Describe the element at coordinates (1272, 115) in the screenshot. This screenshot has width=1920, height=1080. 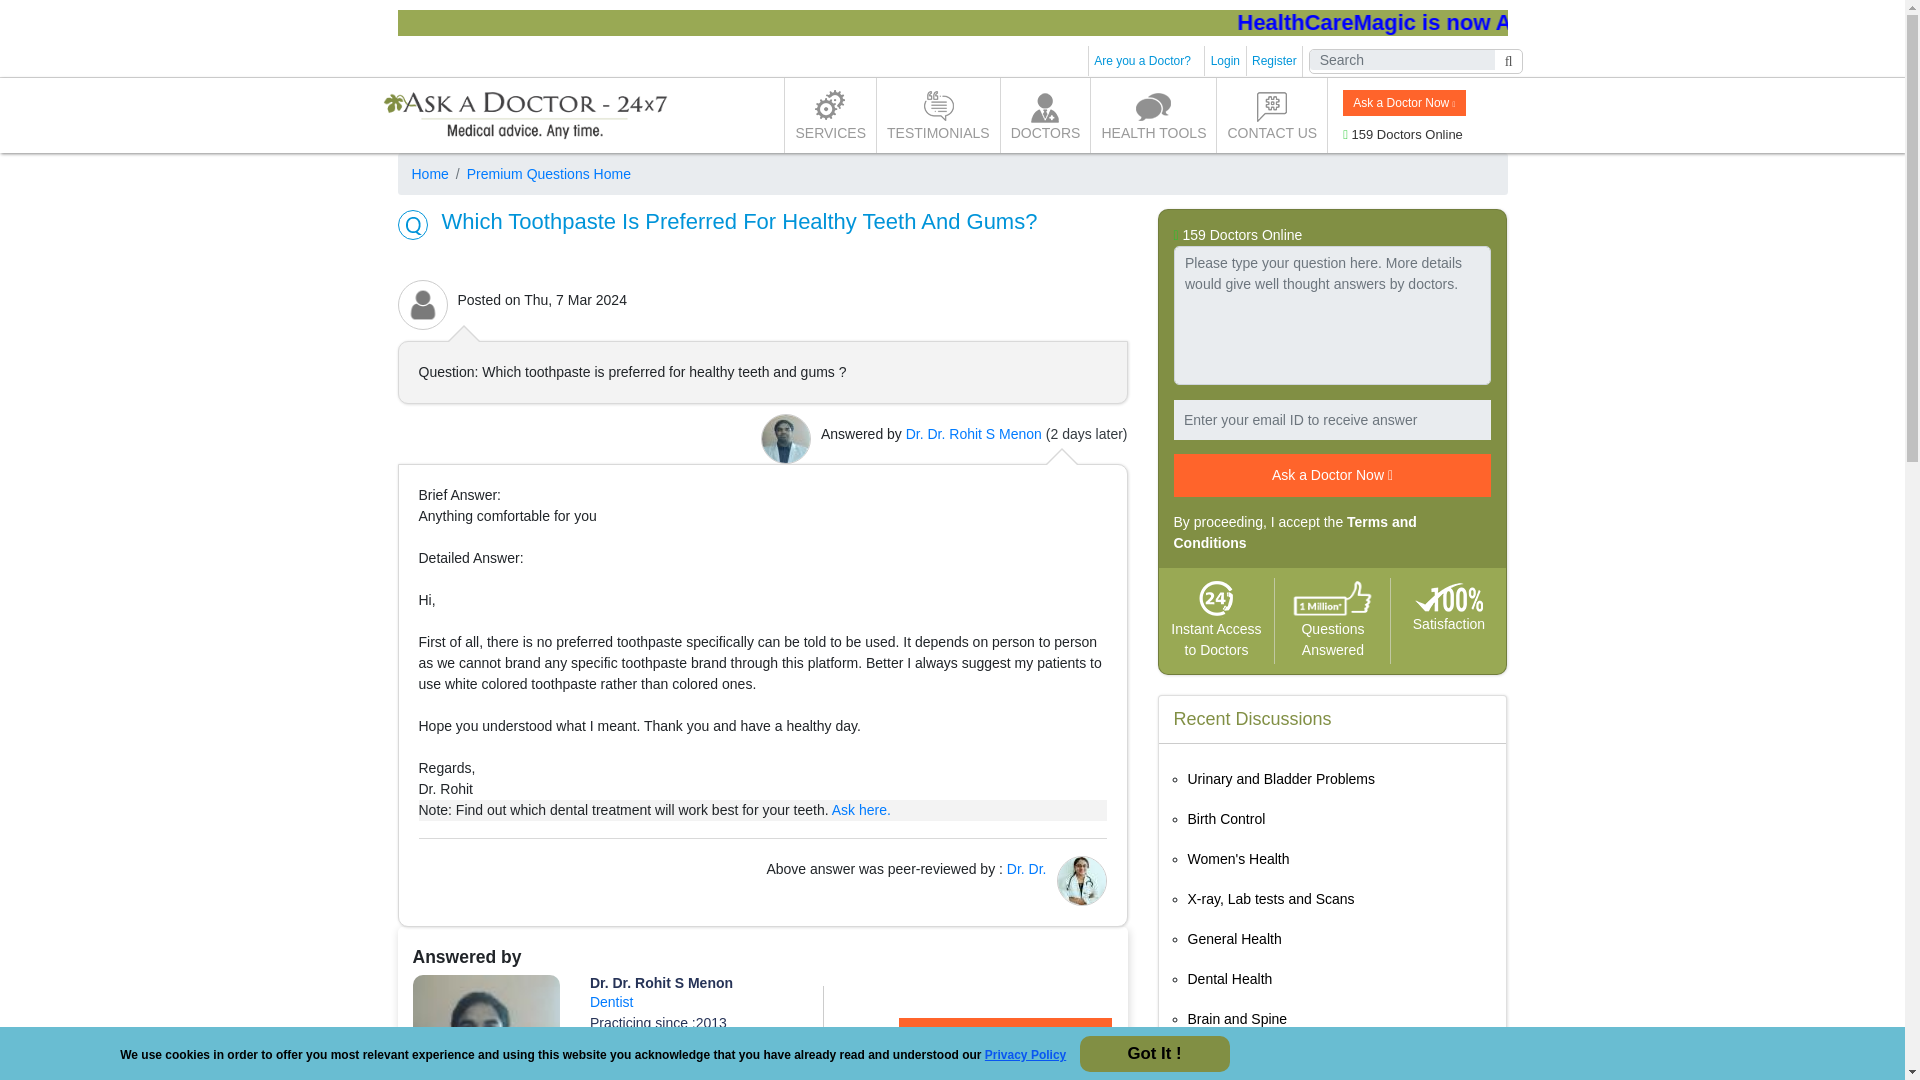
I see `CONTACT US` at that location.